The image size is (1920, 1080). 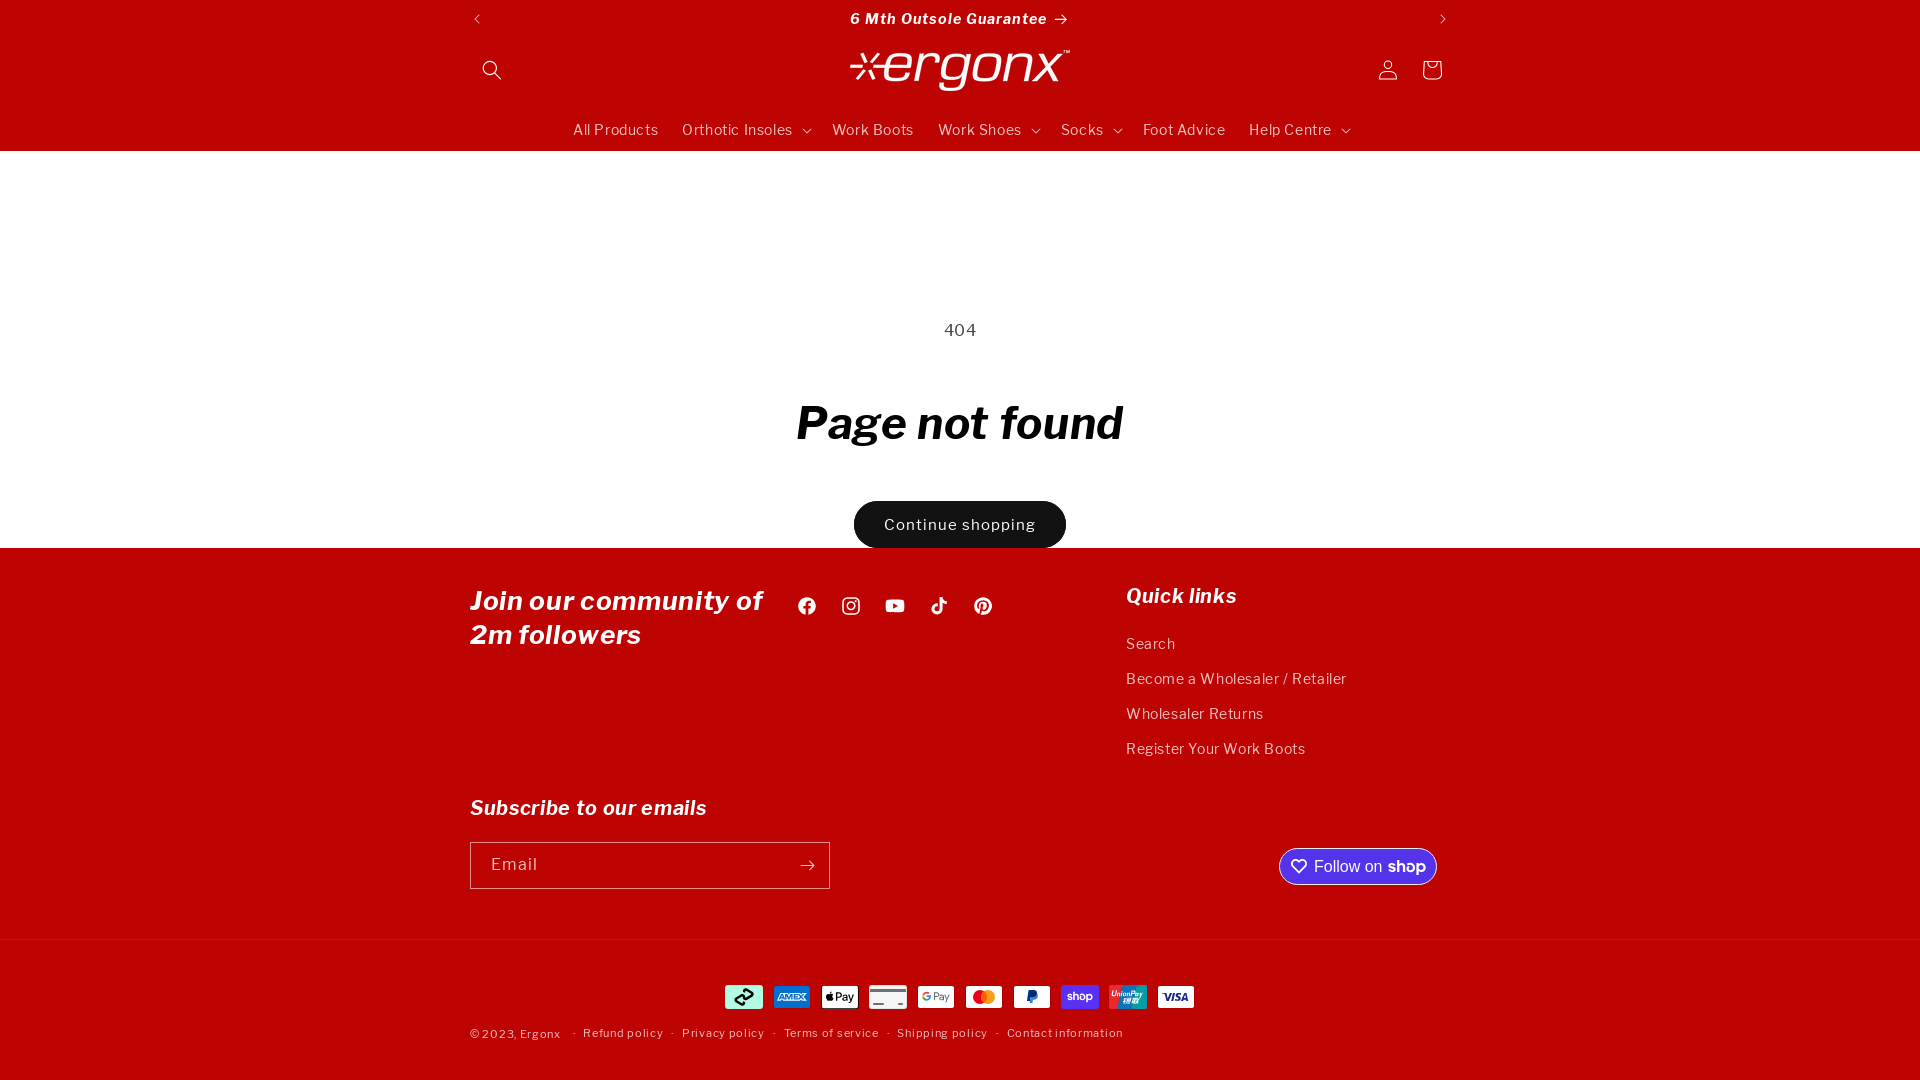 What do you see at coordinates (1195, 714) in the screenshot?
I see `Wholesaler Returns` at bounding box center [1195, 714].